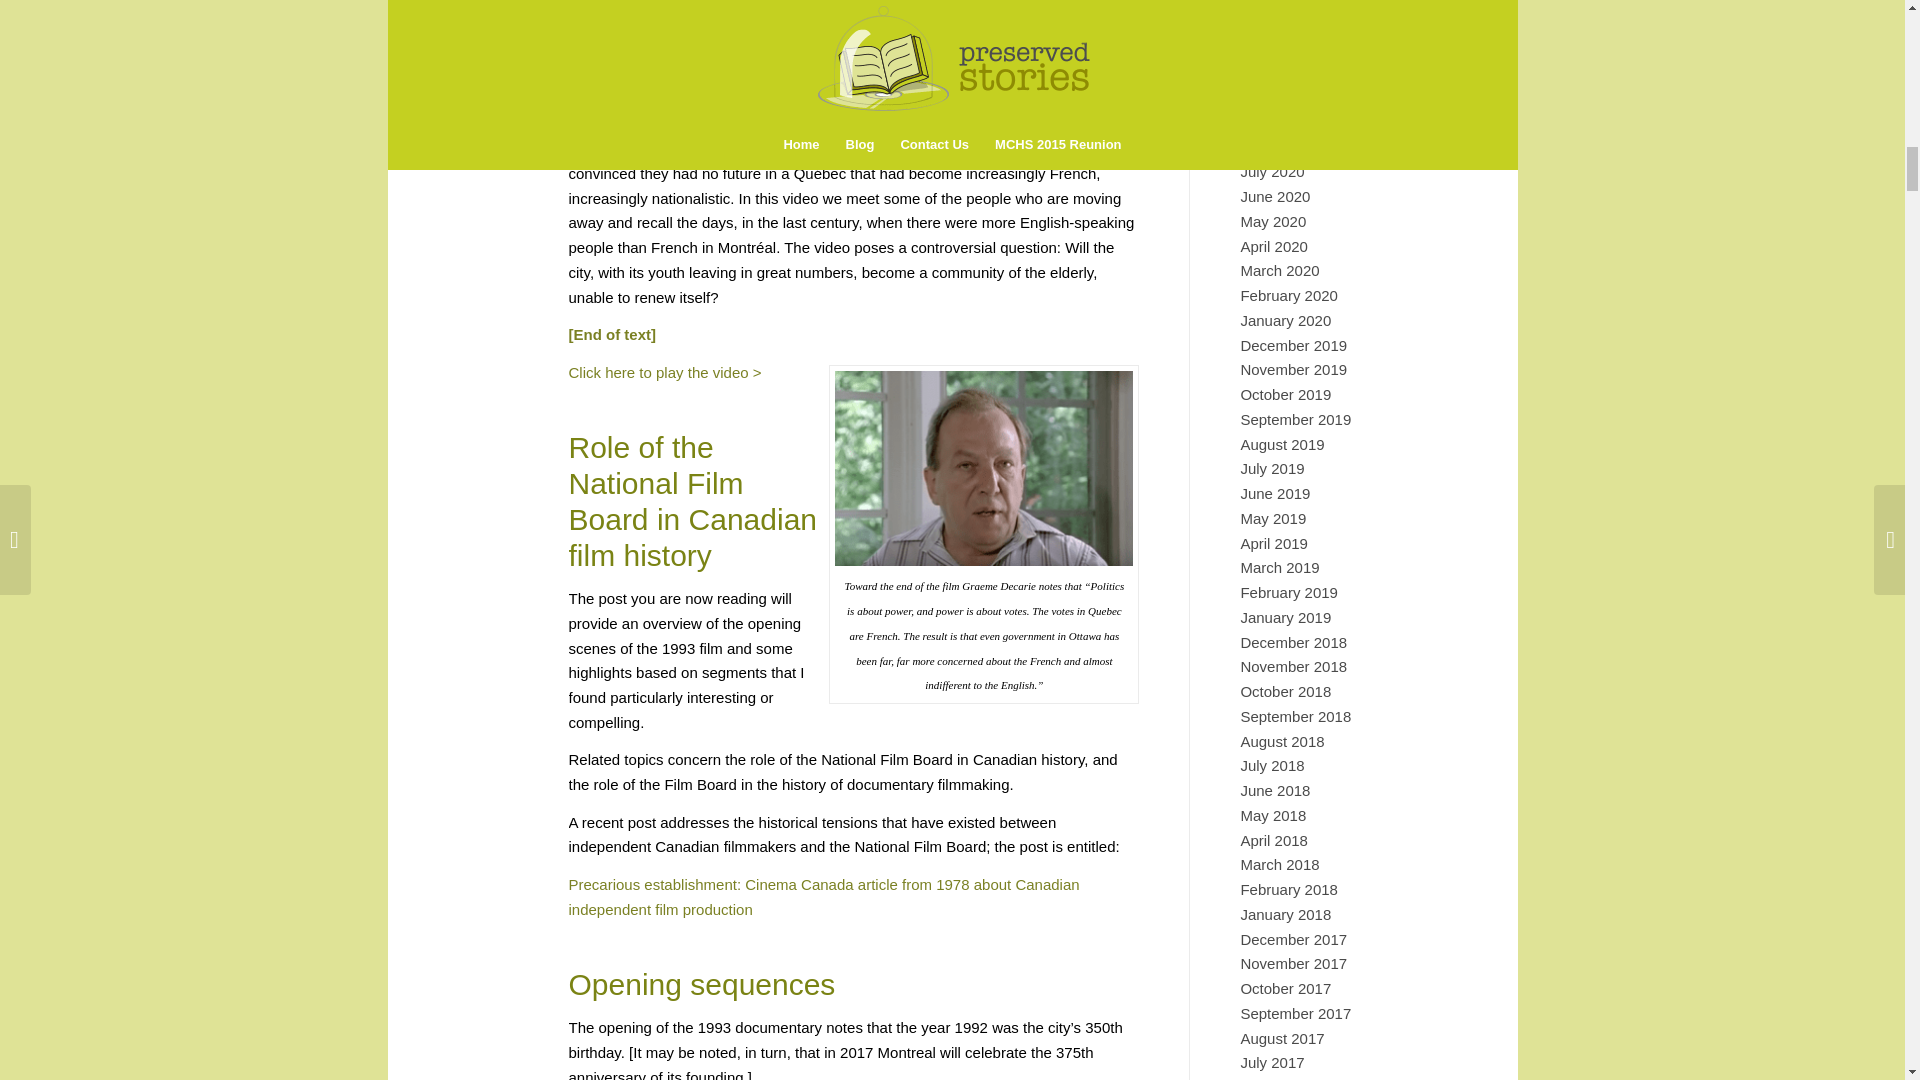  What do you see at coordinates (709, 110) in the screenshot?
I see `YouTube link` at bounding box center [709, 110].